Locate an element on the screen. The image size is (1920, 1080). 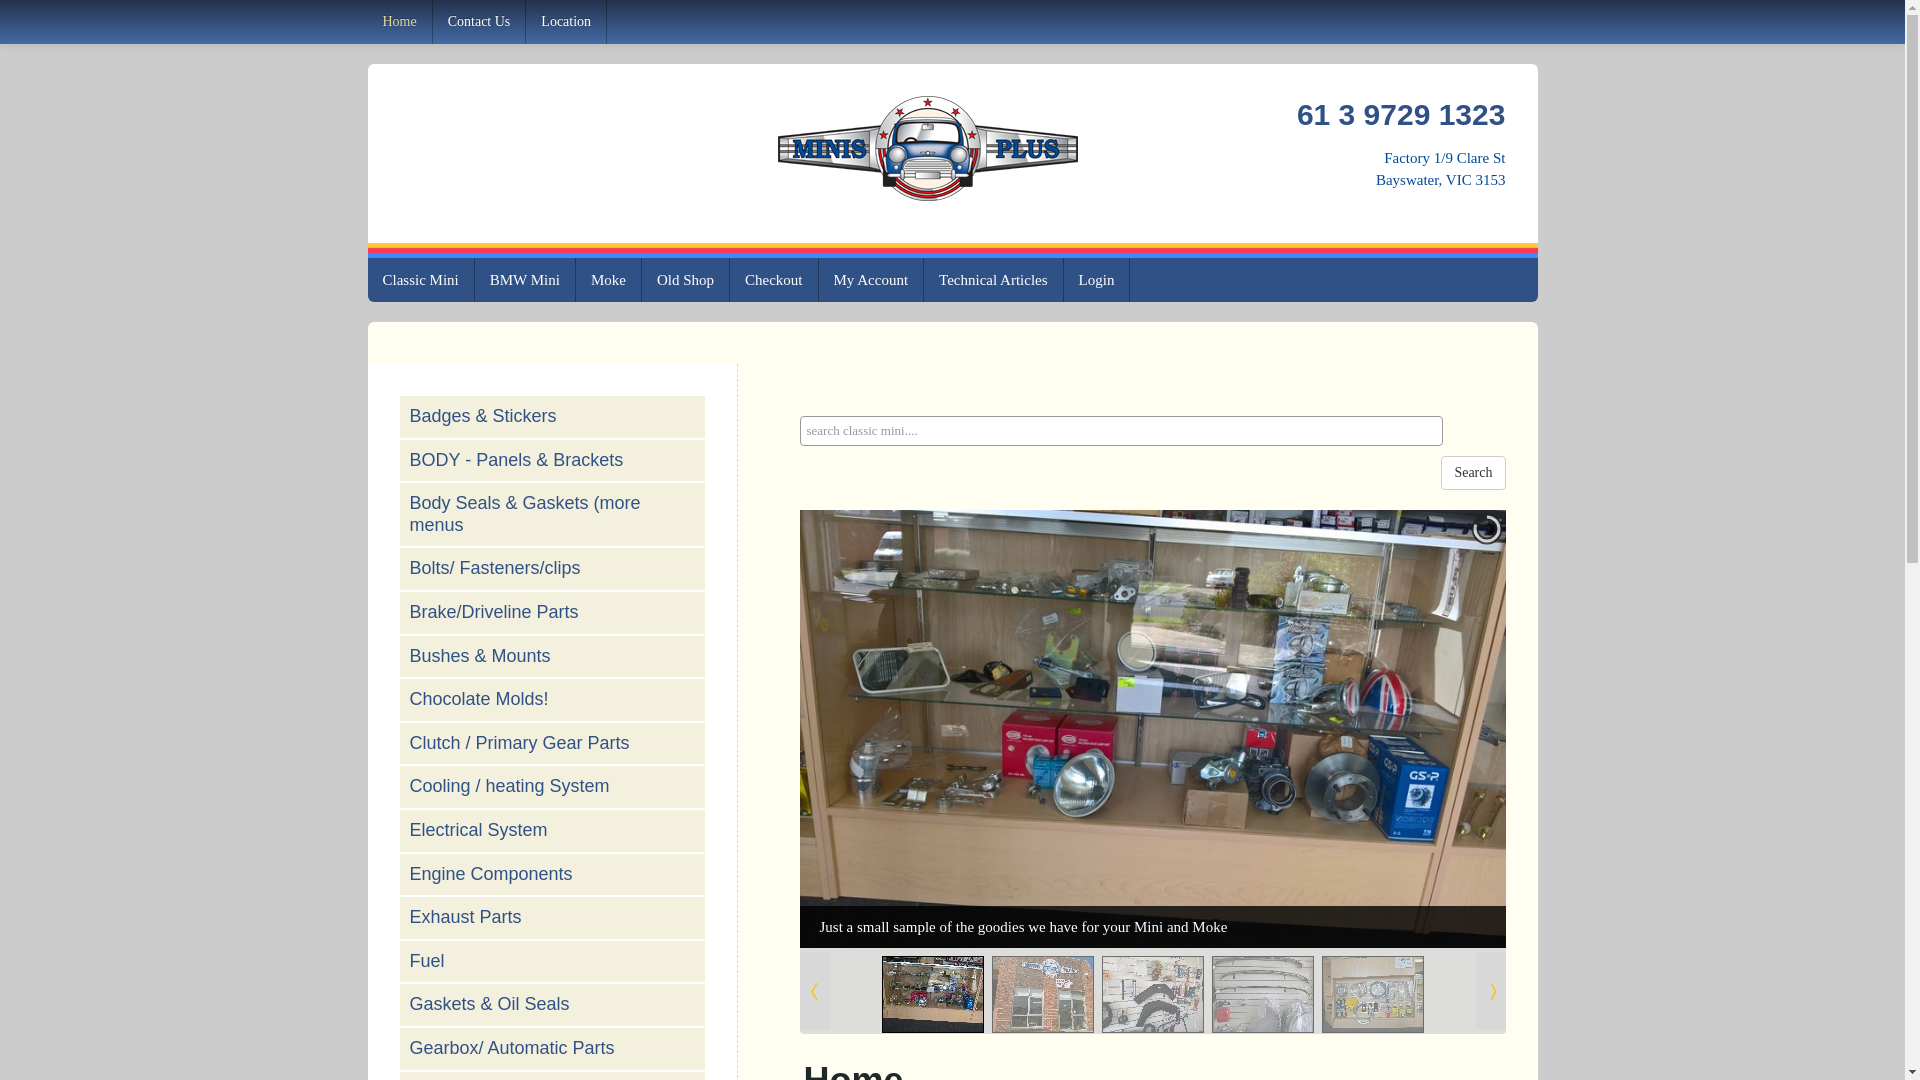
Clutch / Primary Gear Parts is located at coordinates (520, 743).